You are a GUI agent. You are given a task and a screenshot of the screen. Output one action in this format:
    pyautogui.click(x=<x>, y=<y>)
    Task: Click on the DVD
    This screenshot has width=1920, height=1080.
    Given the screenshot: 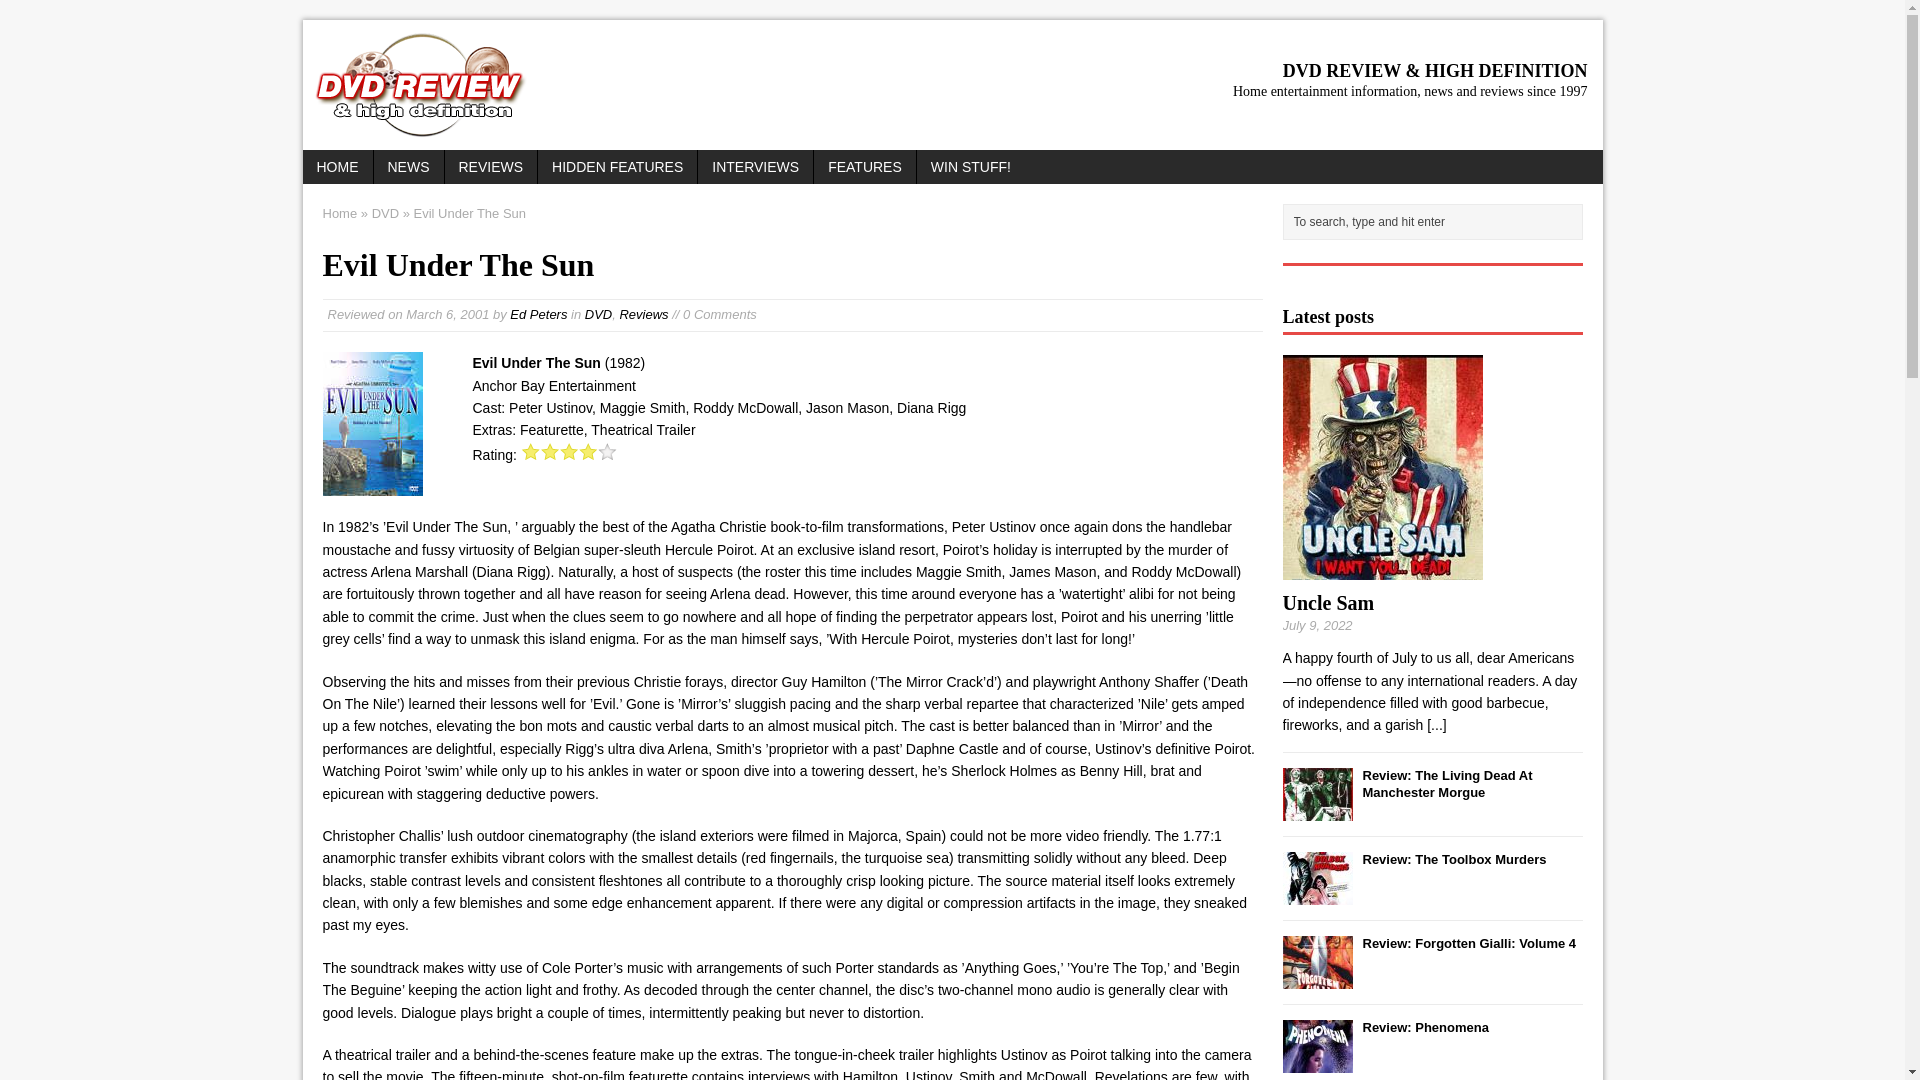 What is the action you would take?
    pyautogui.click(x=598, y=314)
    